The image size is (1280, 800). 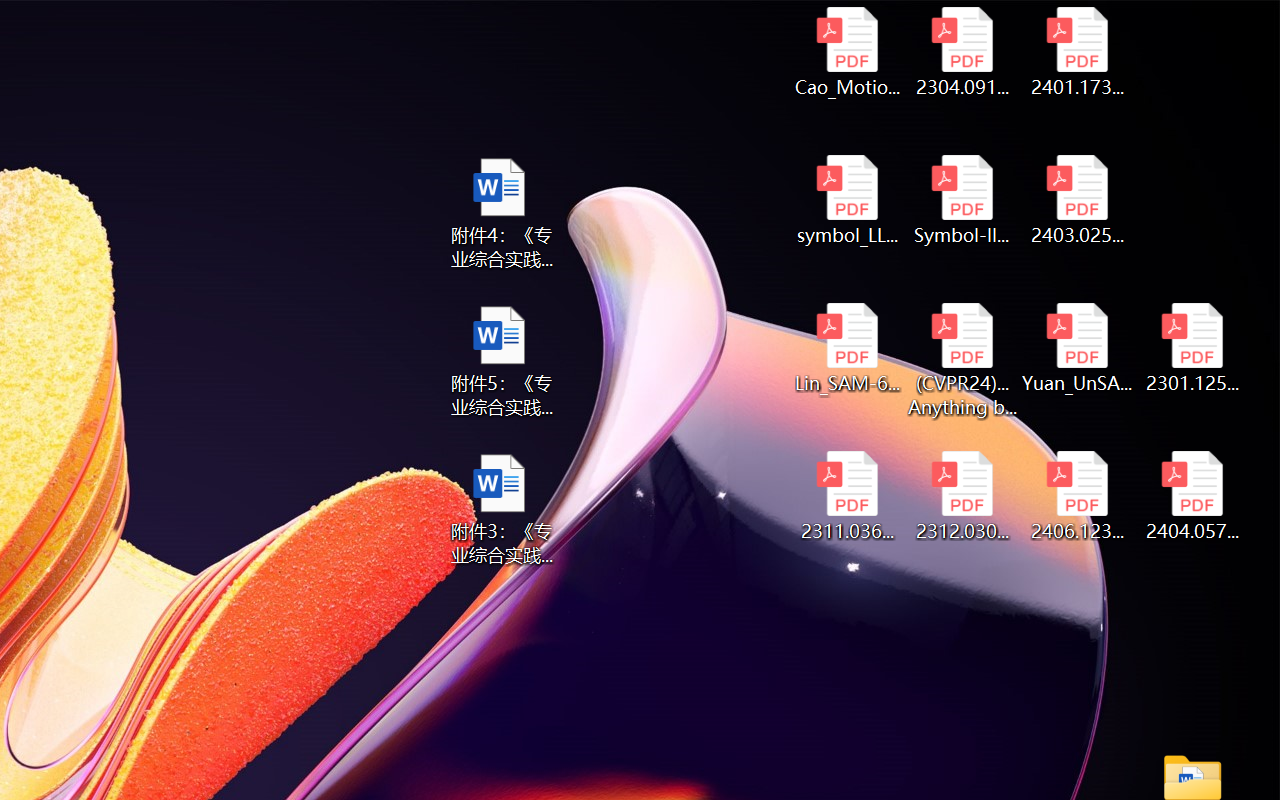 What do you see at coordinates (1078, 496) in the screenshot?
I see `2406.12373v2.pdf` at bounding box center [1078, 496].